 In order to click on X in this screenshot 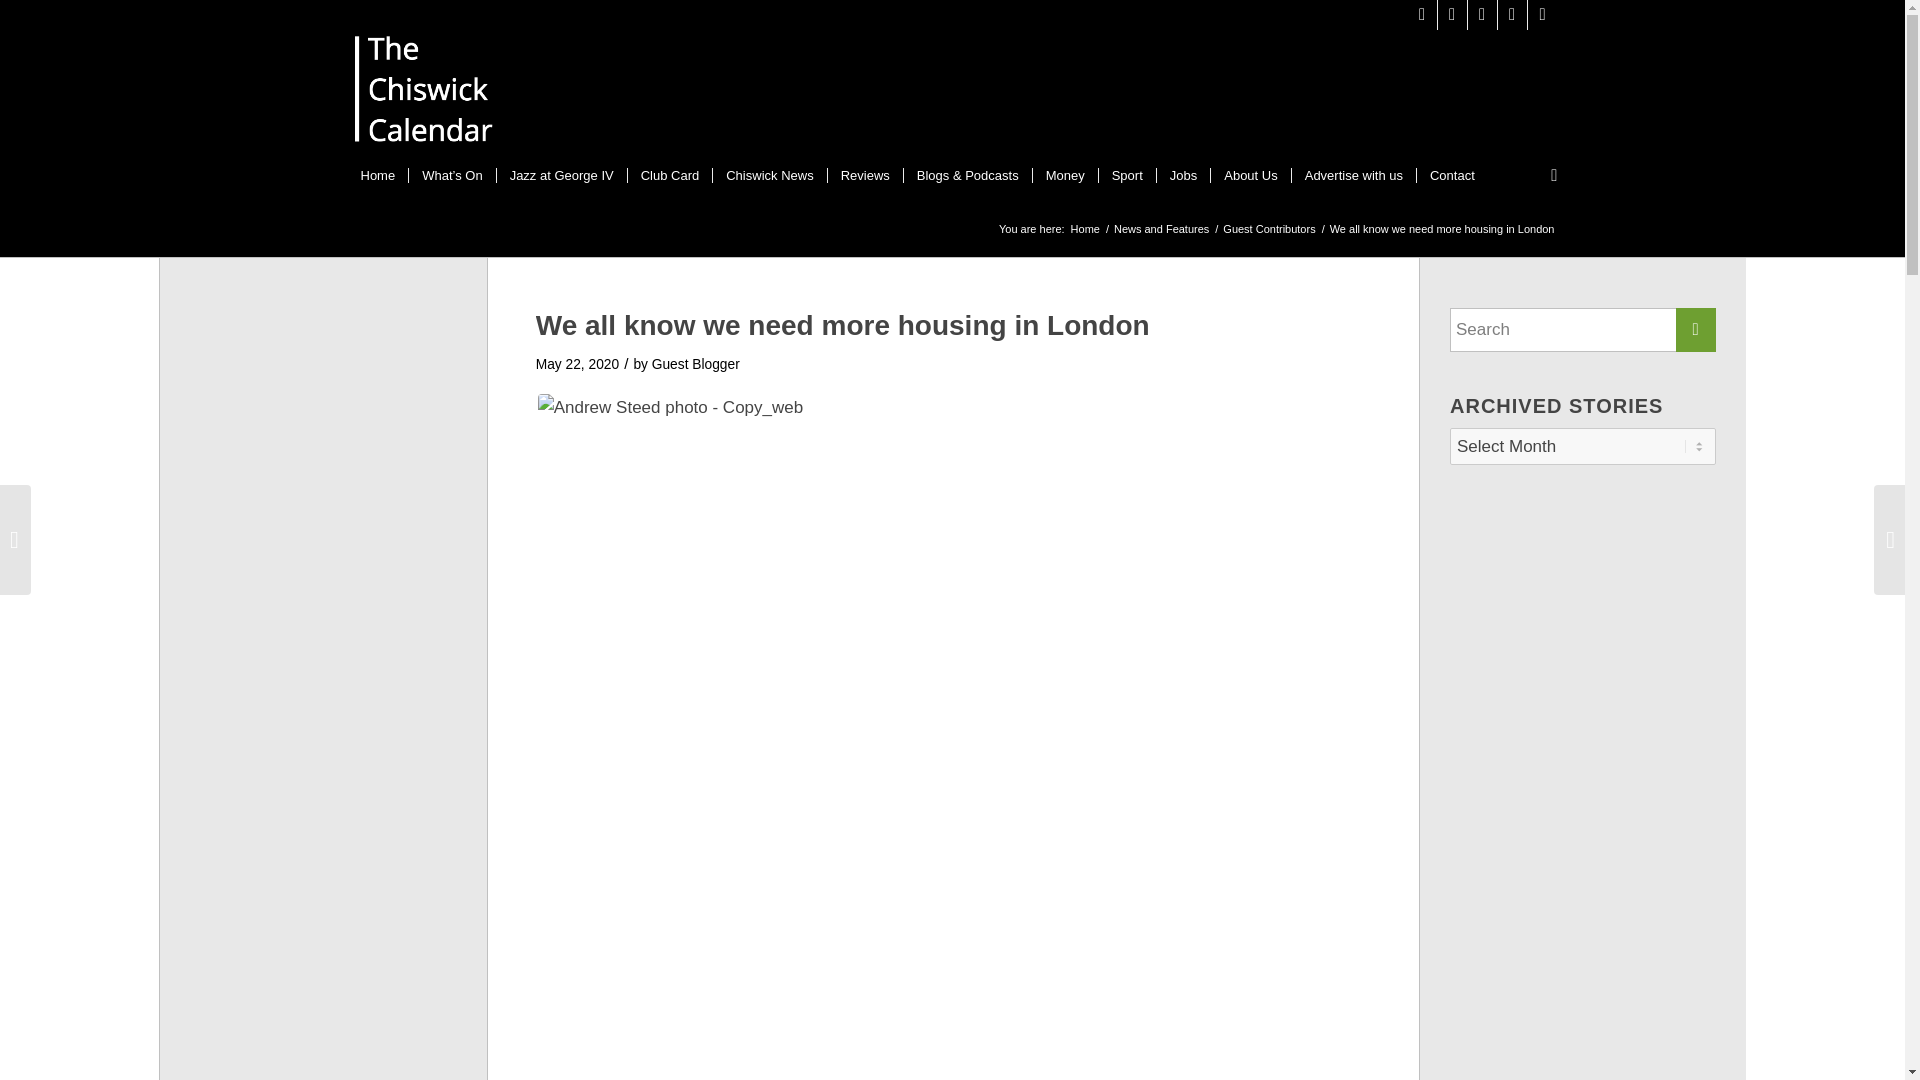, I will do `click(1422, 15)`.